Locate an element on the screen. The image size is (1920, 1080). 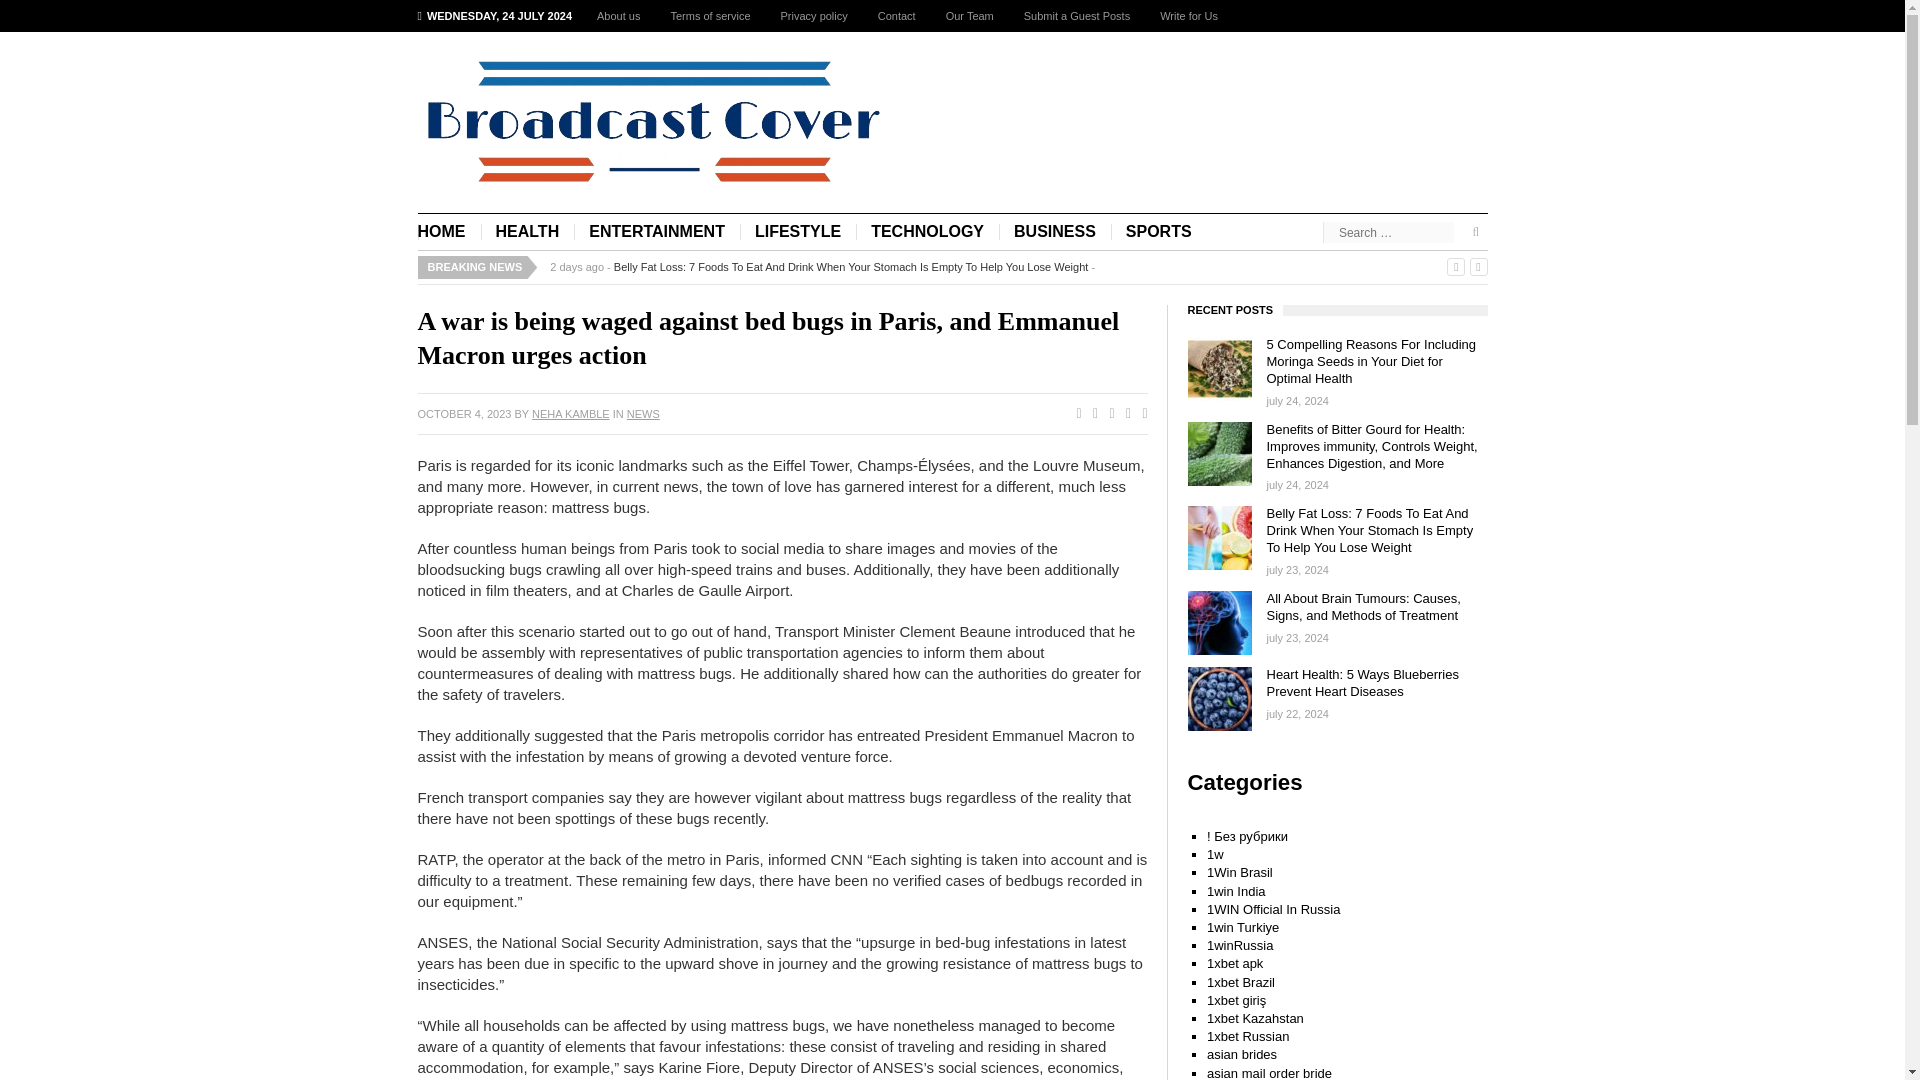
Submit a Guest Posts is located at coordinates (1076, 16).